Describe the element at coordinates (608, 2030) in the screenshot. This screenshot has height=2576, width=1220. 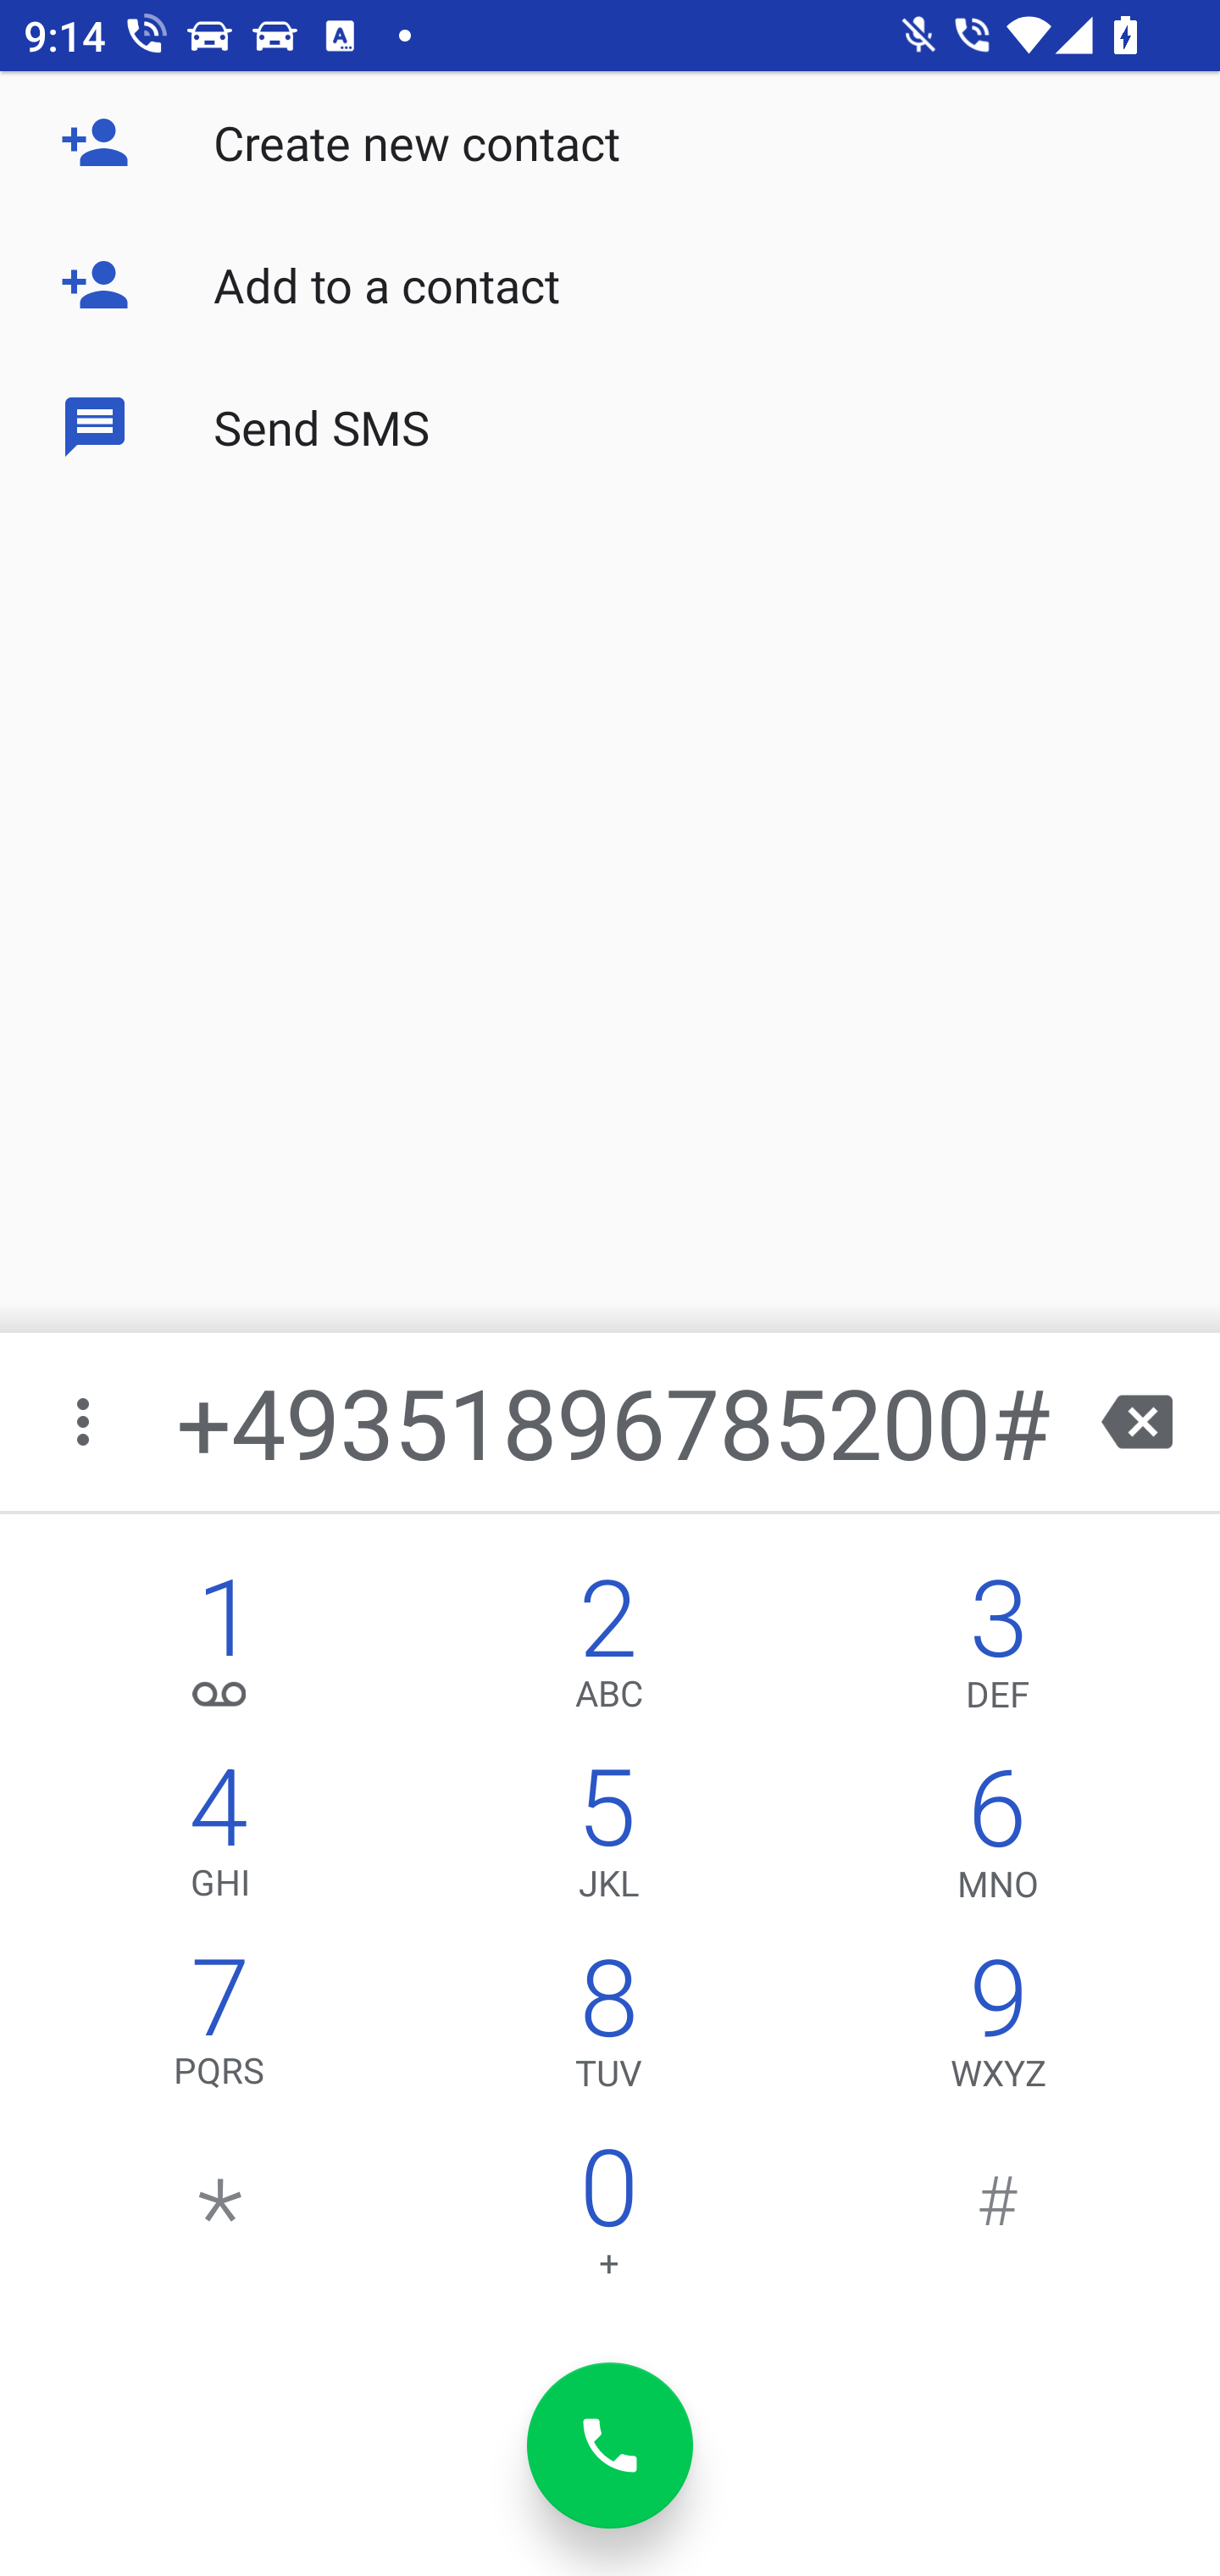
I see `8,TUV 8 TUV` at that location.